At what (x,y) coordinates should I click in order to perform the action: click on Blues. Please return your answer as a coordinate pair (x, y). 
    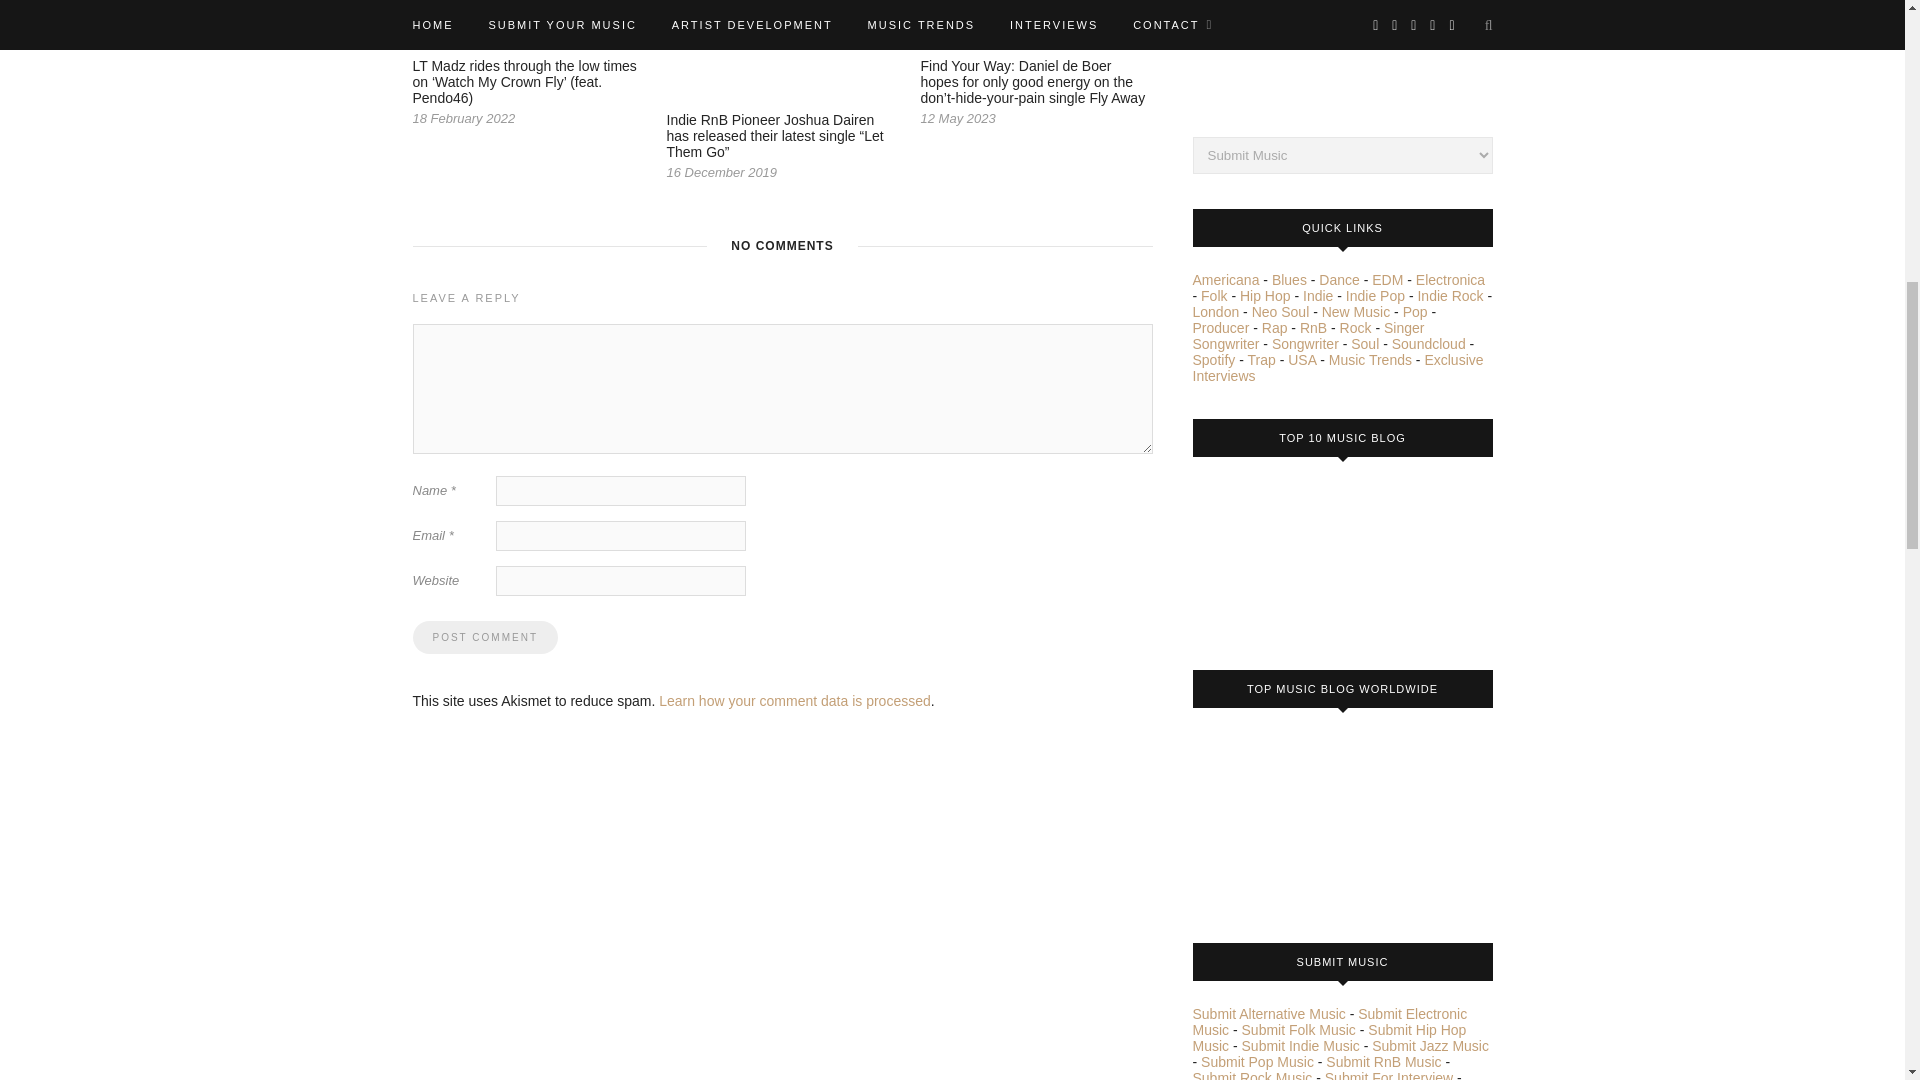
    Looking at the image, I should click on (1289, 280).